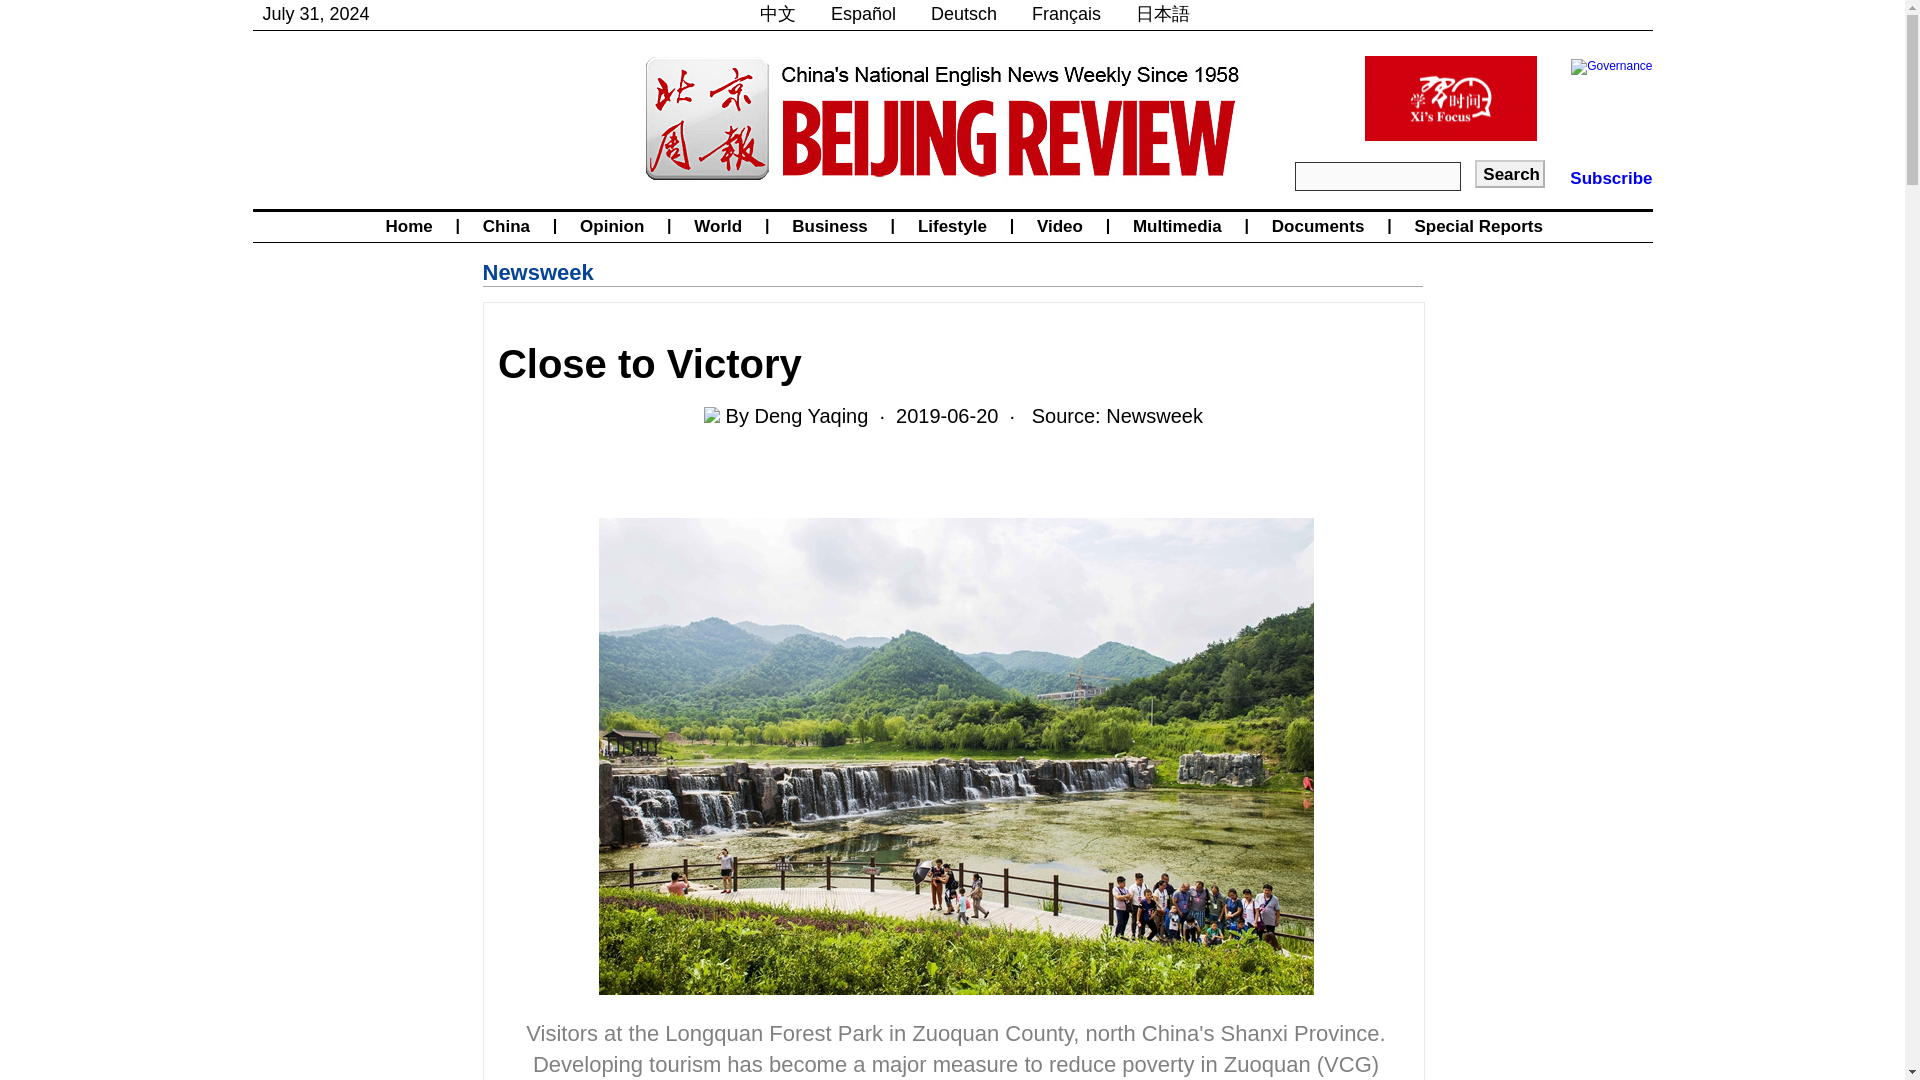  I want to click on Lifestyle, so click(952, 226).